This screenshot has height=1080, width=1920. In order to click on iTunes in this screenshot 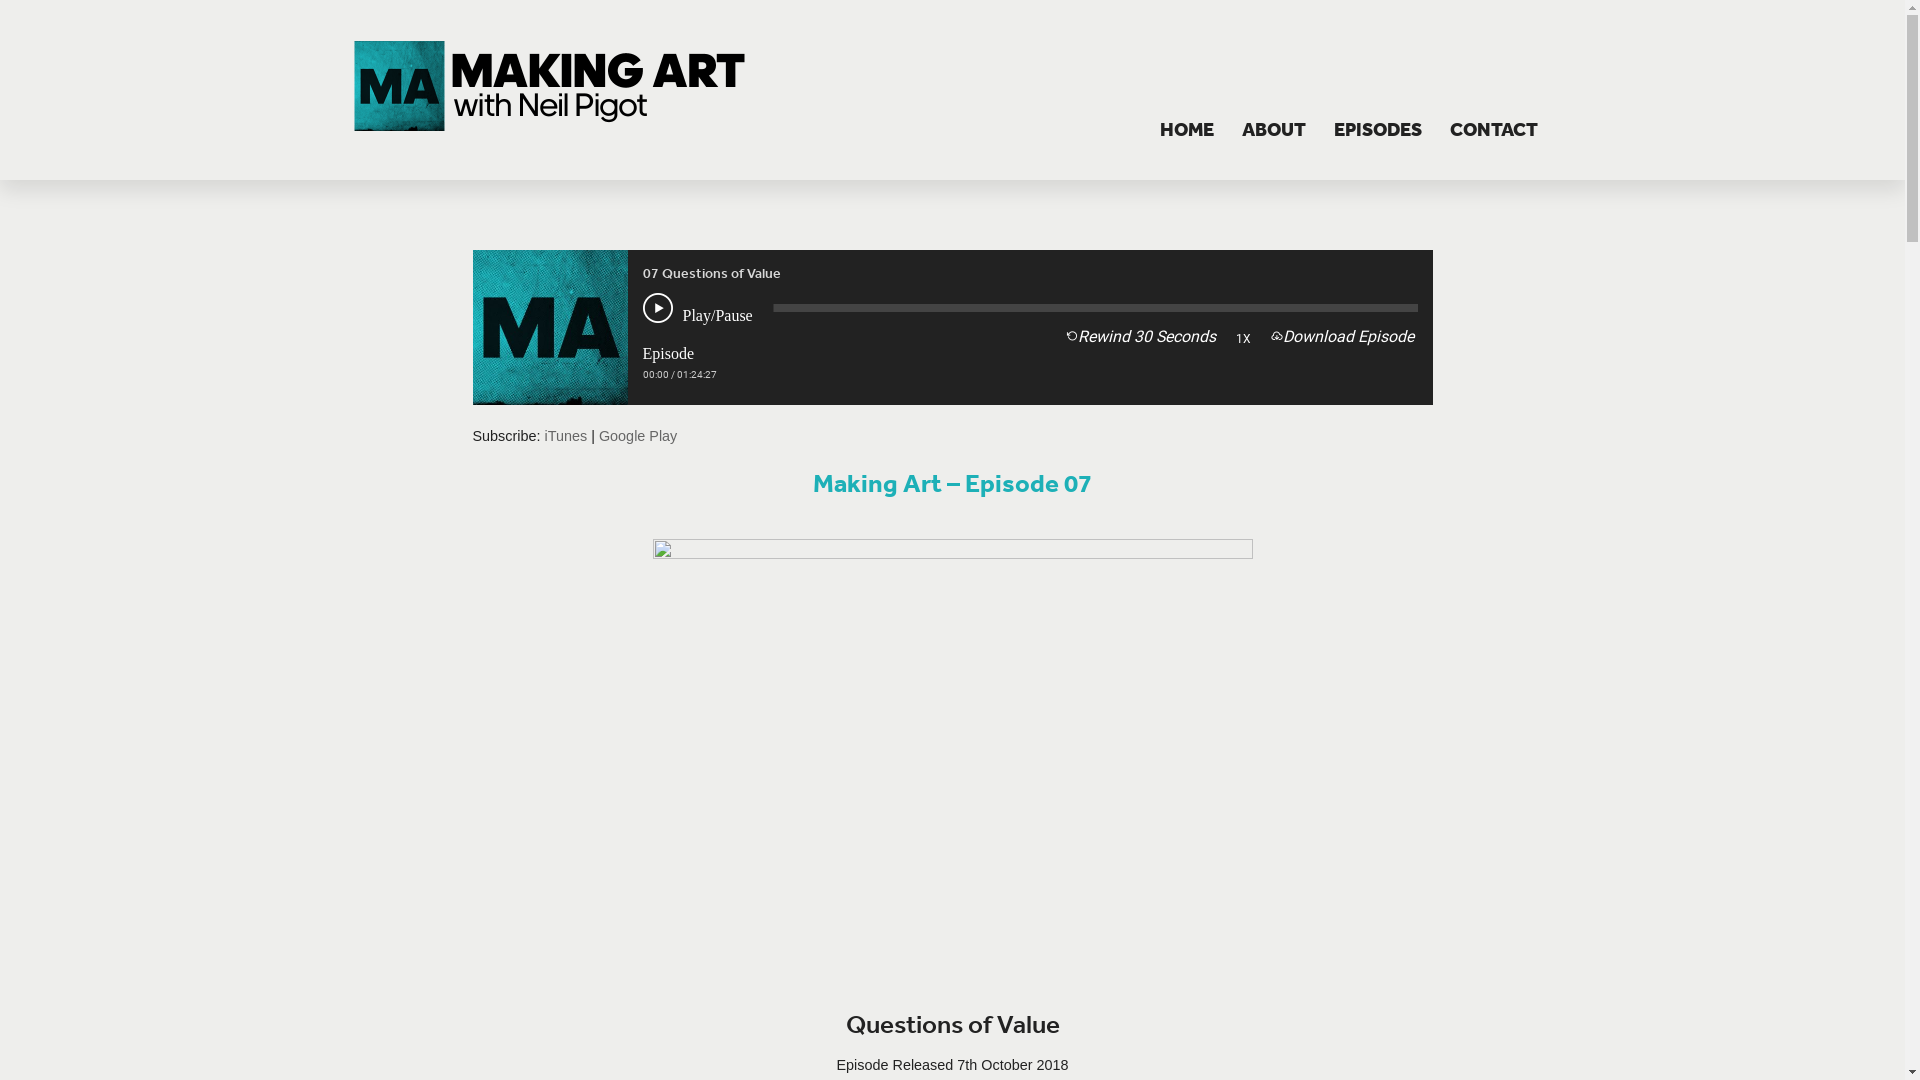, I will do `click(566, 436)`.